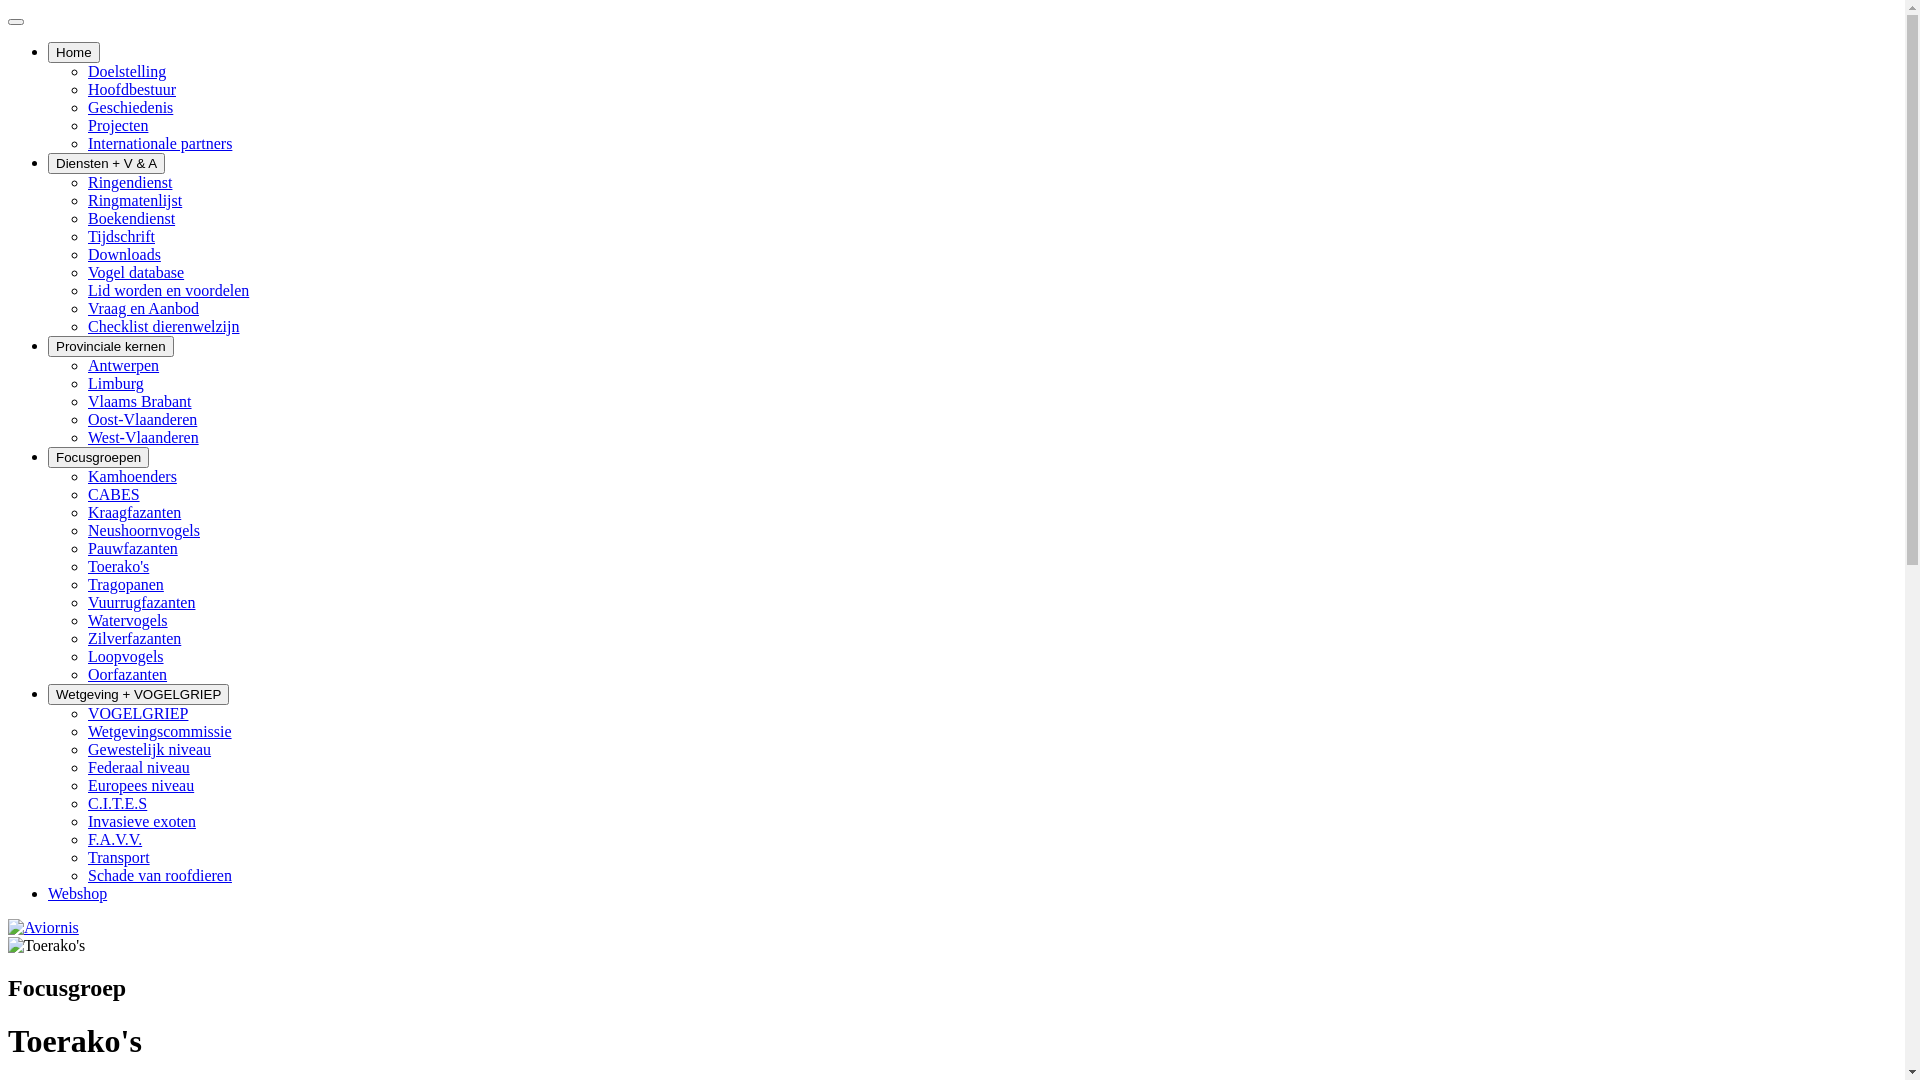  Describe the element at coordinates (139, 767) in the screenshot. I see `Federaal niveau` at that location.